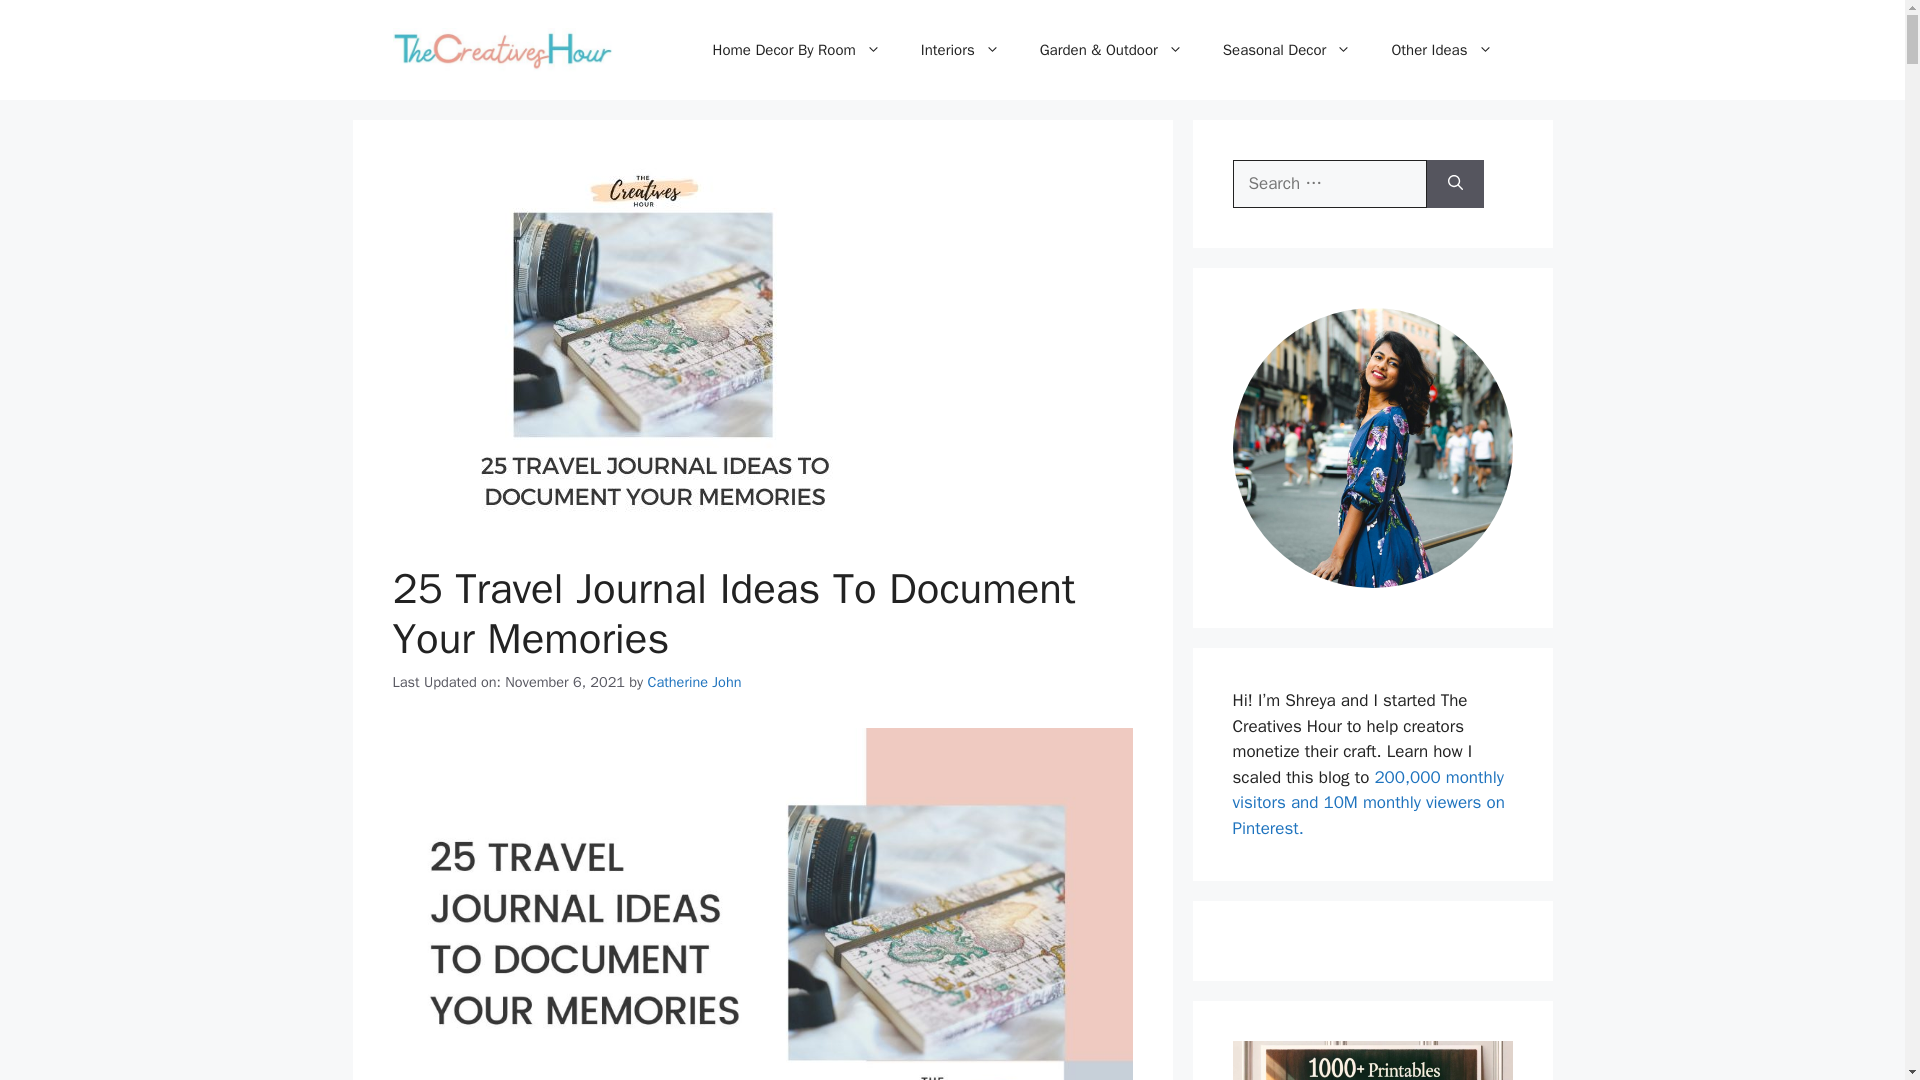  I want to click on Home Decor By Room, so click(796, 50).